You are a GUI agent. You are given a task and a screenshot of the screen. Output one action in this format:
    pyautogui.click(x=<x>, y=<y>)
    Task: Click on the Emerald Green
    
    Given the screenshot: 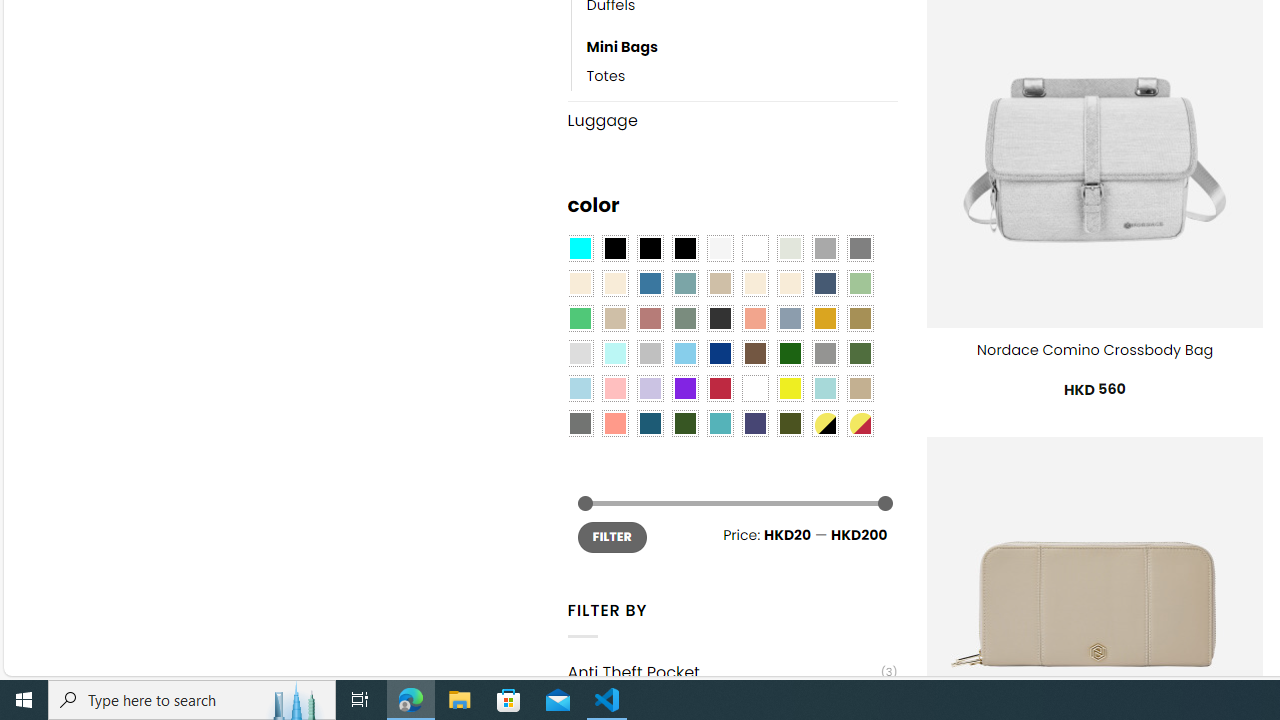 What is the action you would take?
    pyautogui.click(x=580, y=318)
    